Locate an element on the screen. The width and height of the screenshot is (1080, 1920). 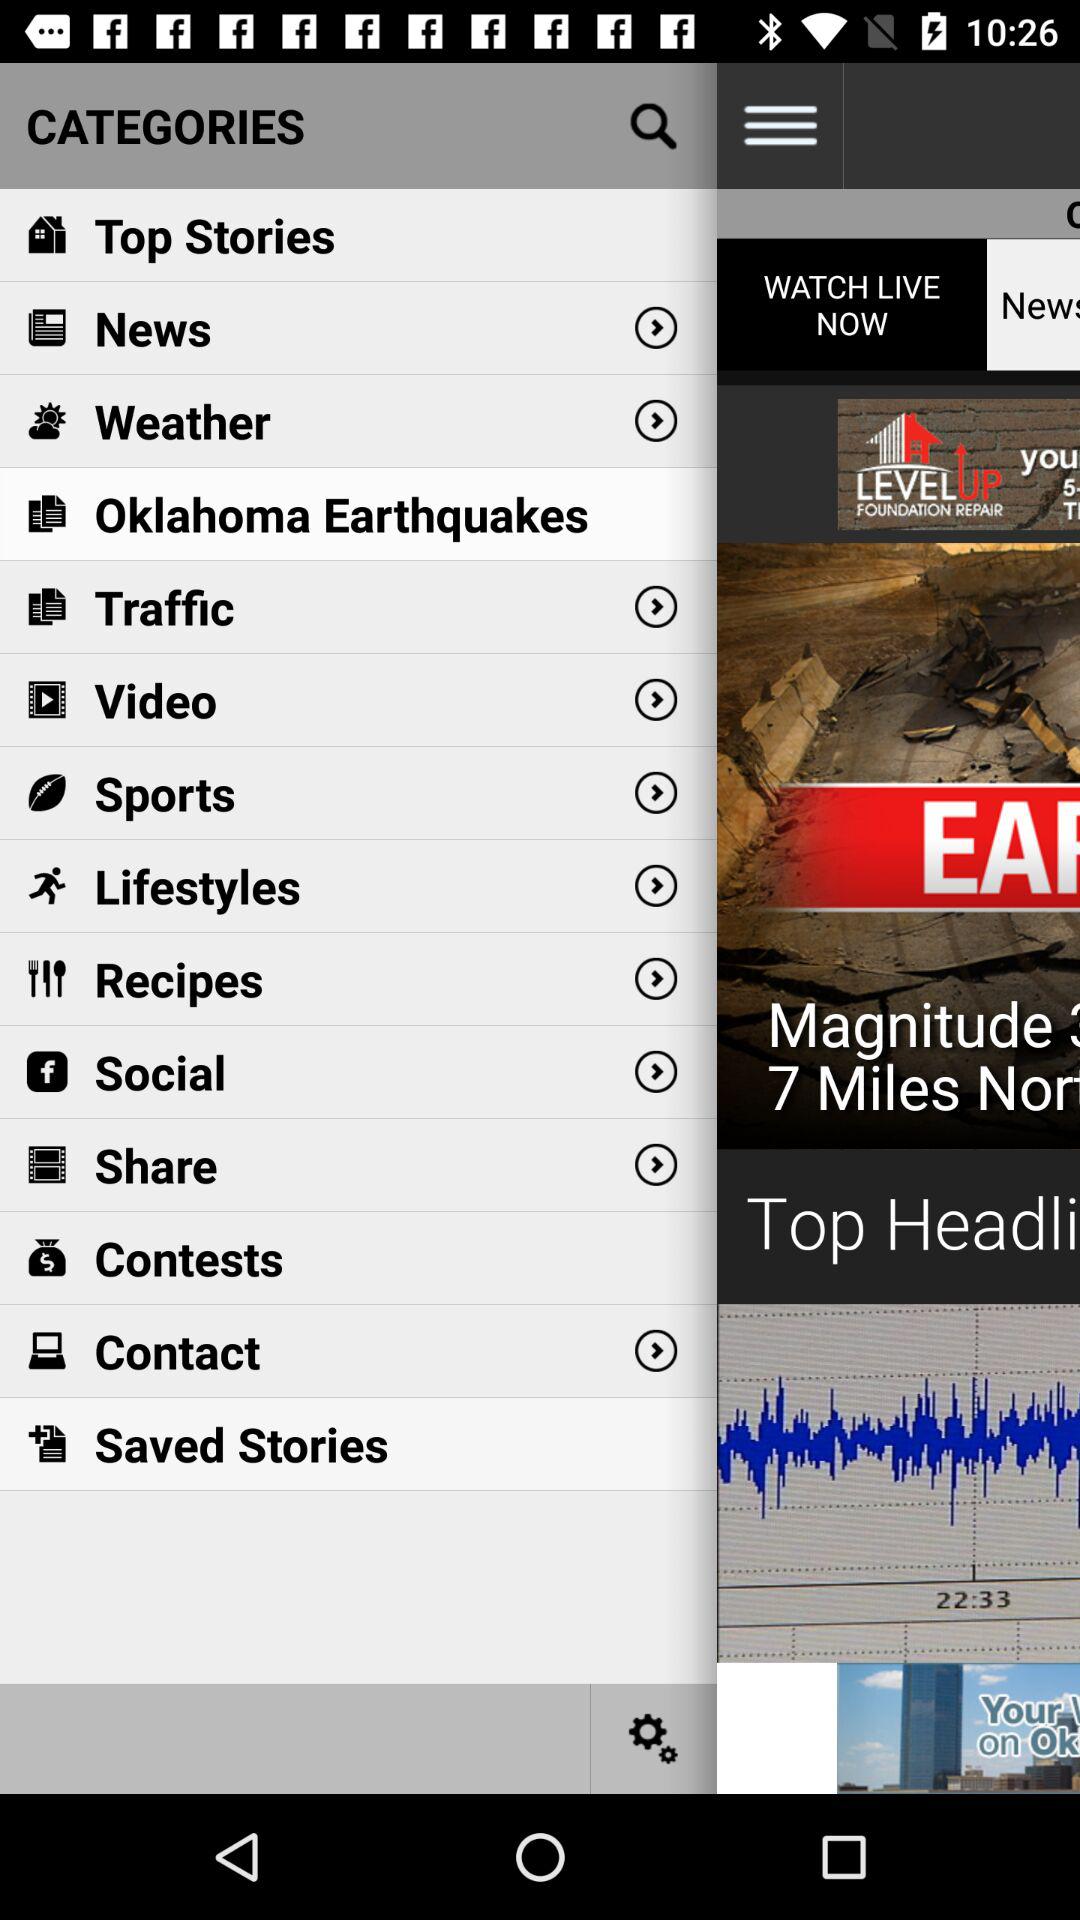
open advertisement is located at coordinates (958, 1728).